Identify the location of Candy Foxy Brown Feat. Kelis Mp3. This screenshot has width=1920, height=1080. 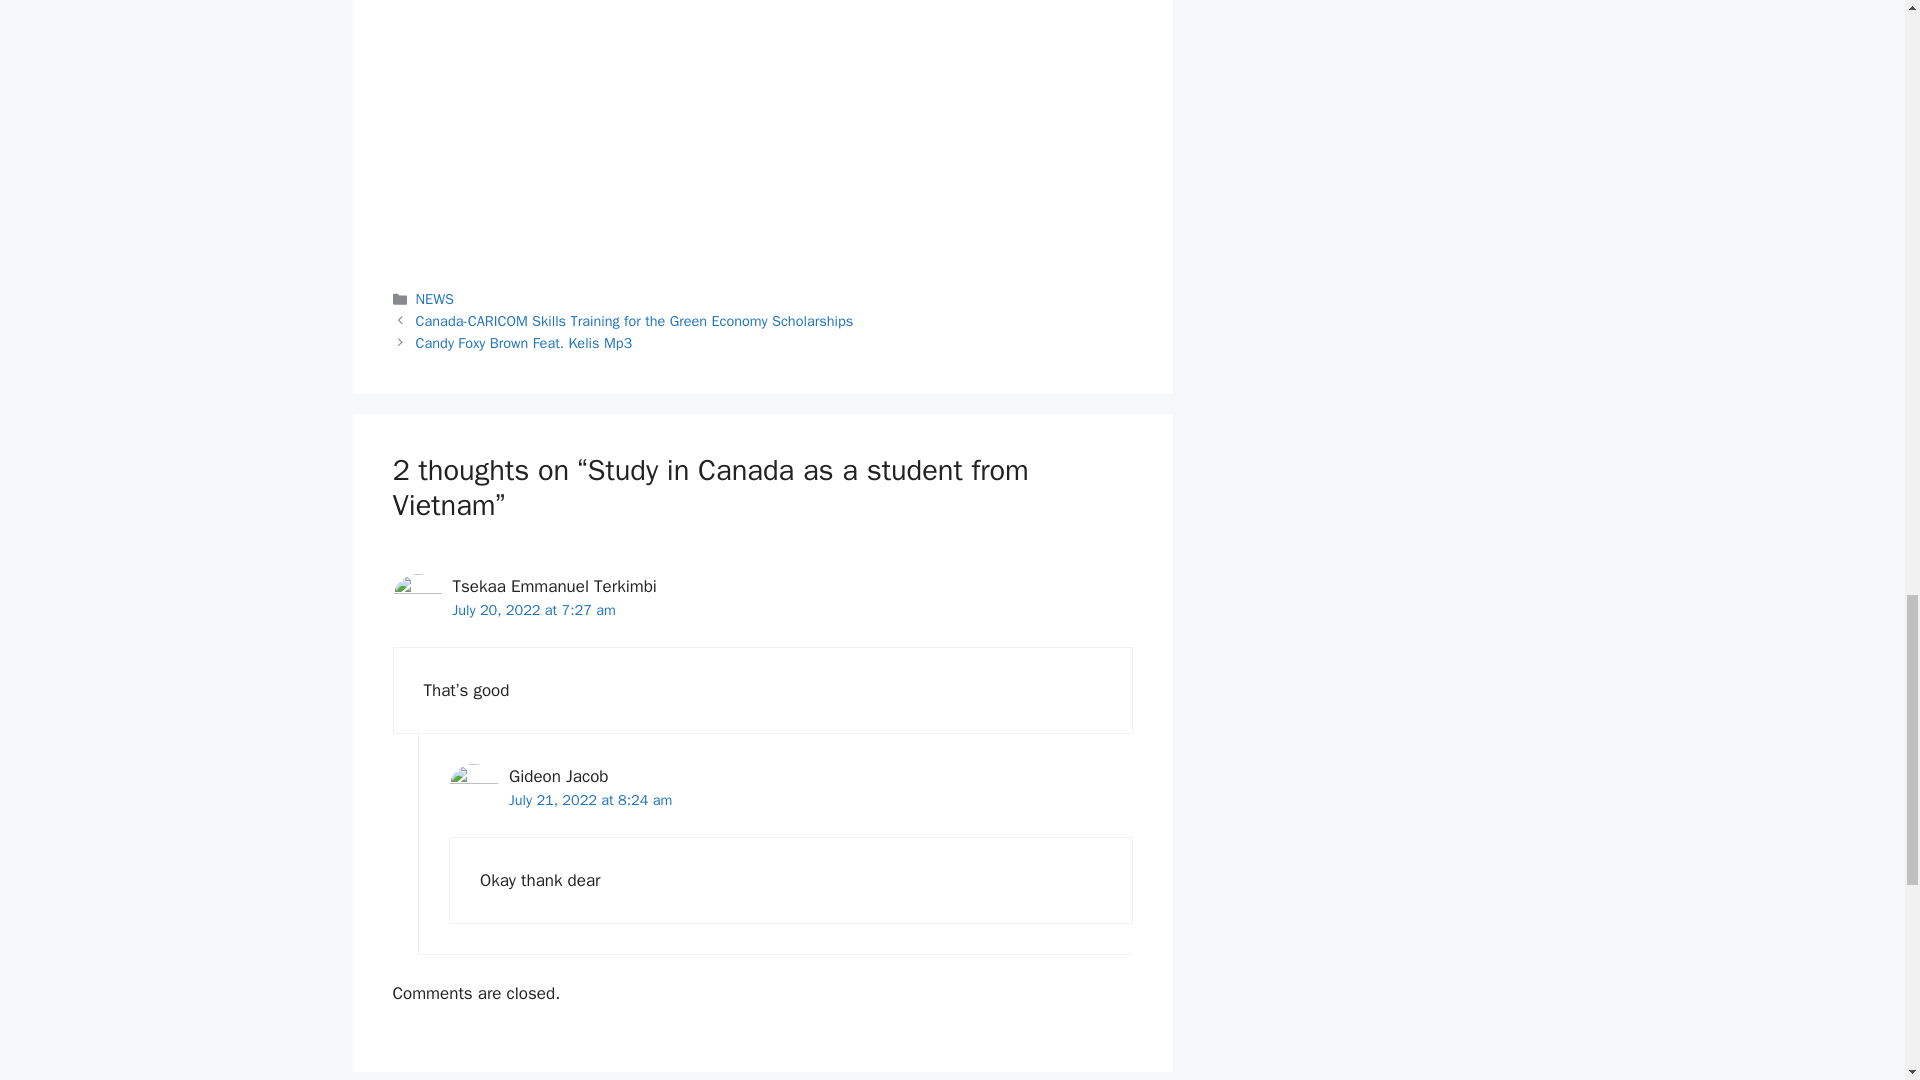
(524, 342).